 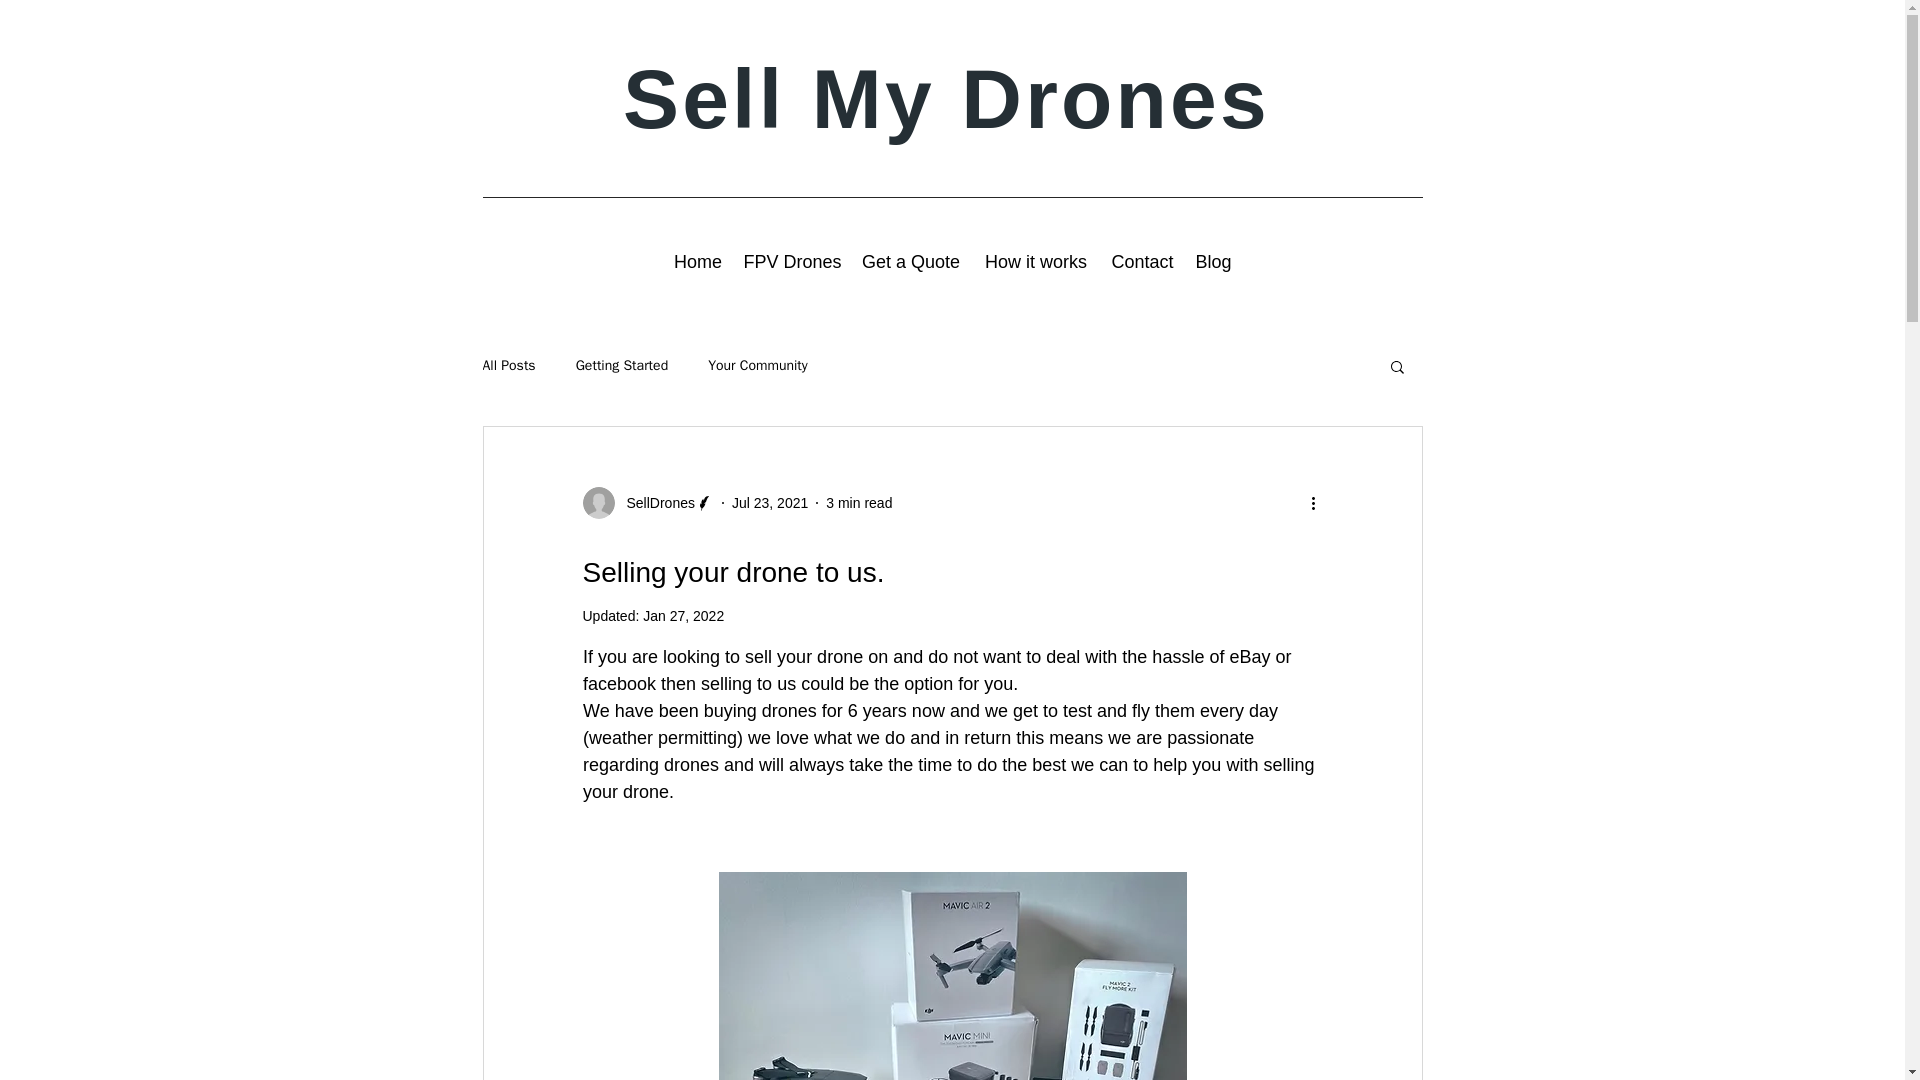 What do you see at coordinates (698, 262) in the screenshot?
I see `Home` at bounding box center [698, 262].